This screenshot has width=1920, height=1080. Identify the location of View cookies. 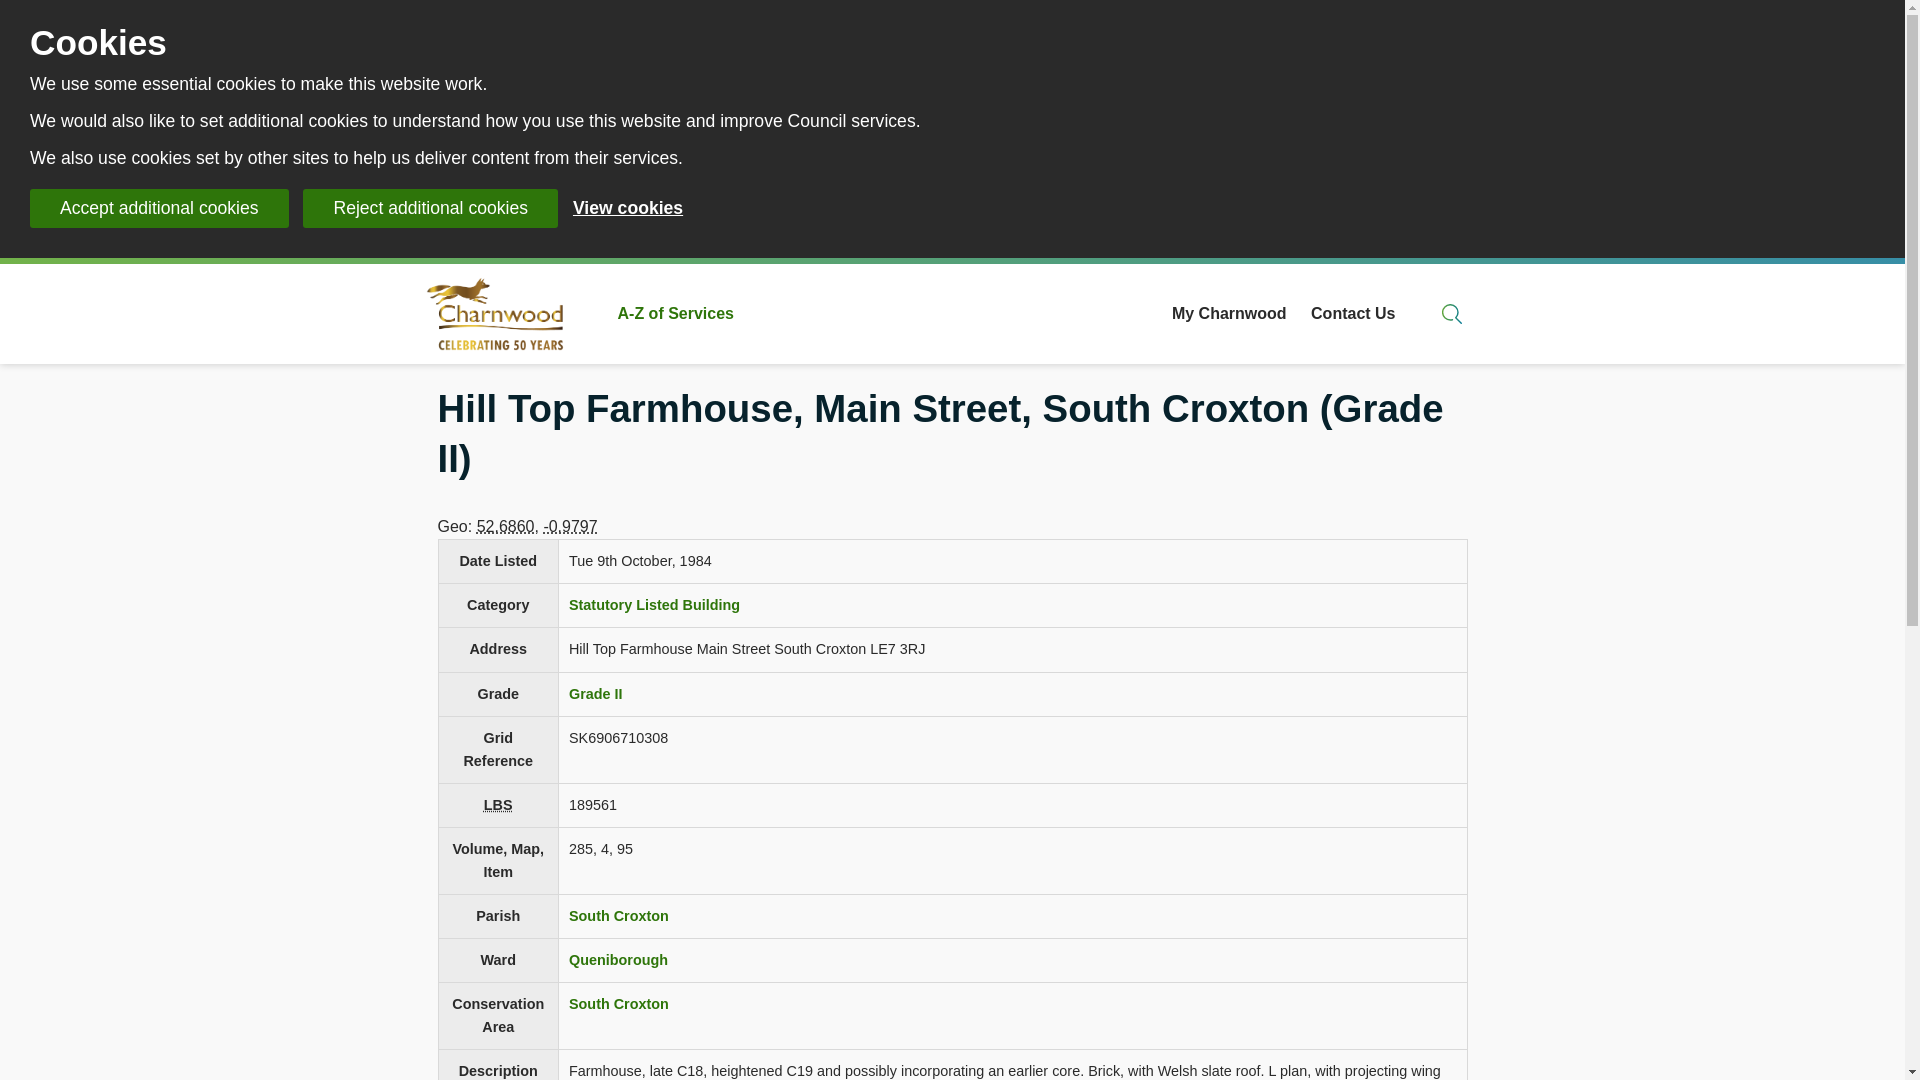
(628, 208).